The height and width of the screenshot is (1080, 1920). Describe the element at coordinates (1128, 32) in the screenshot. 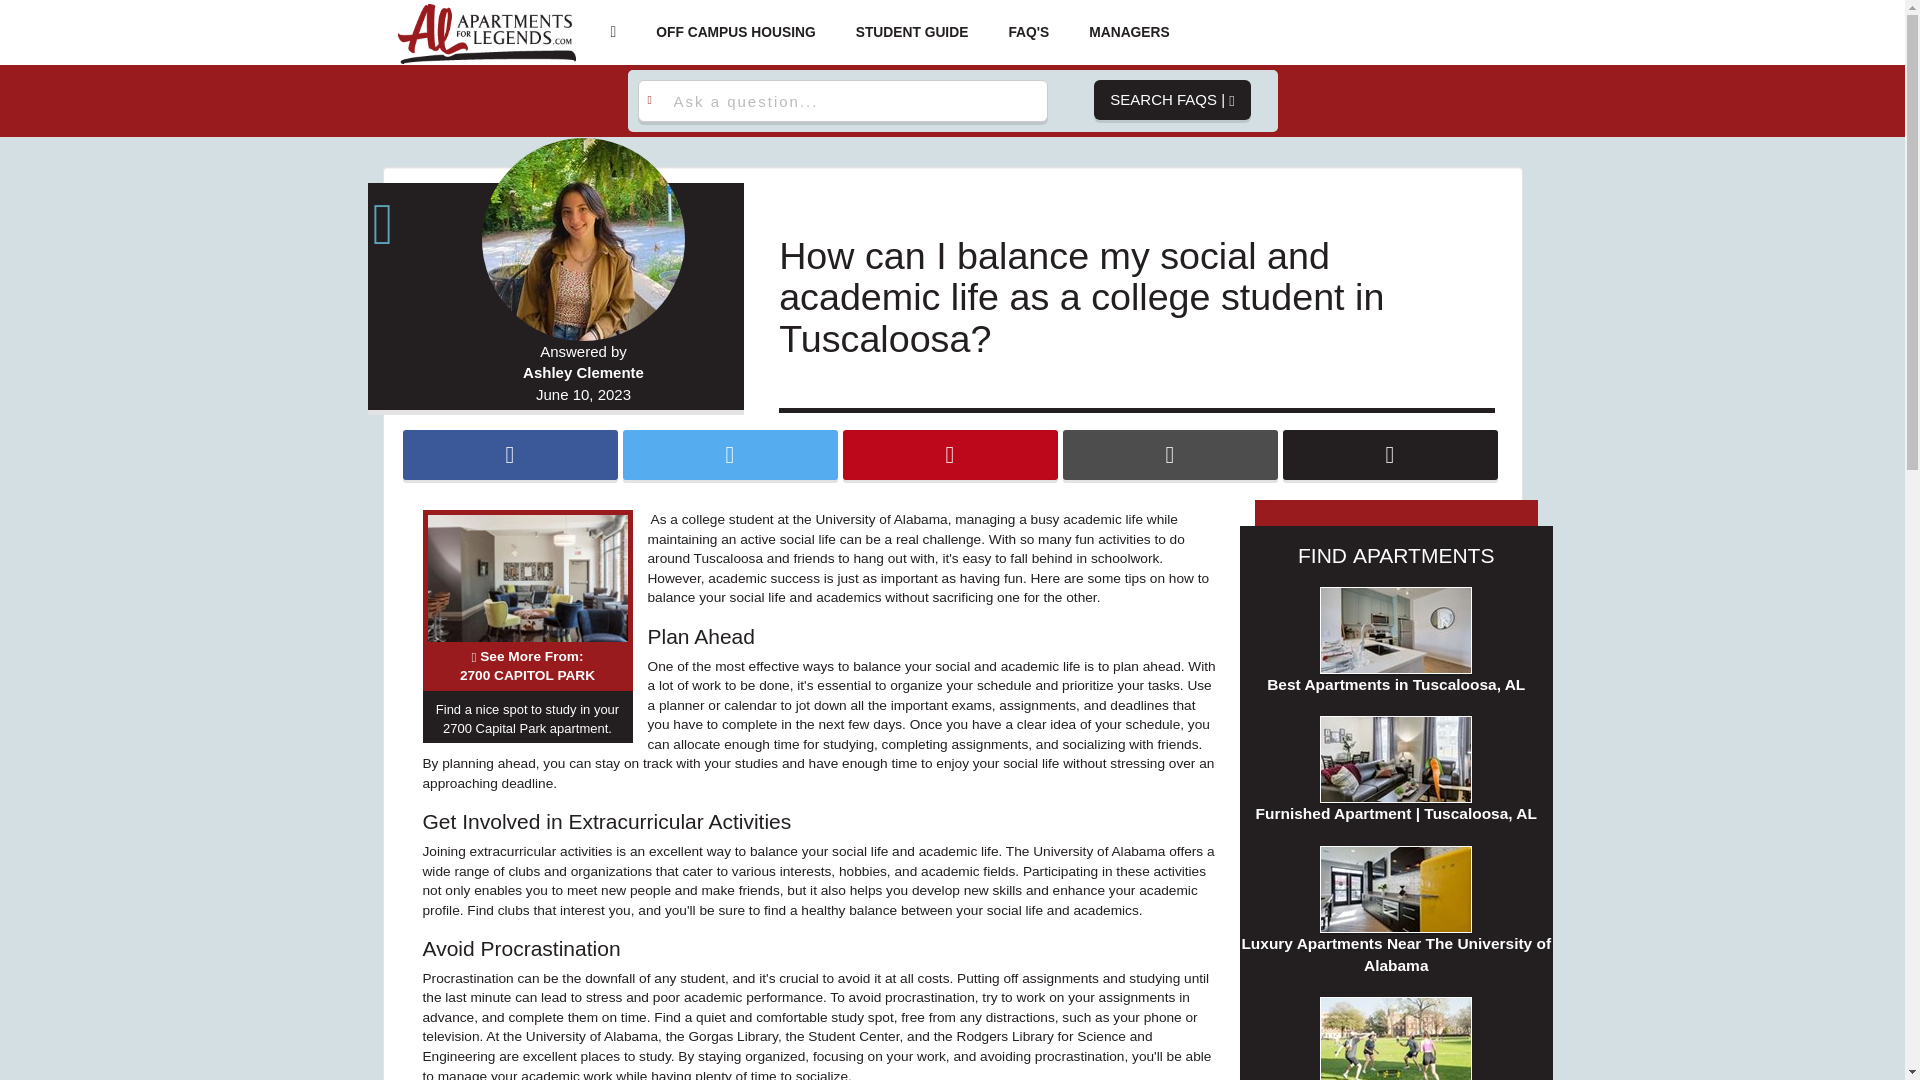

I see `Share on Facebook` at that location.